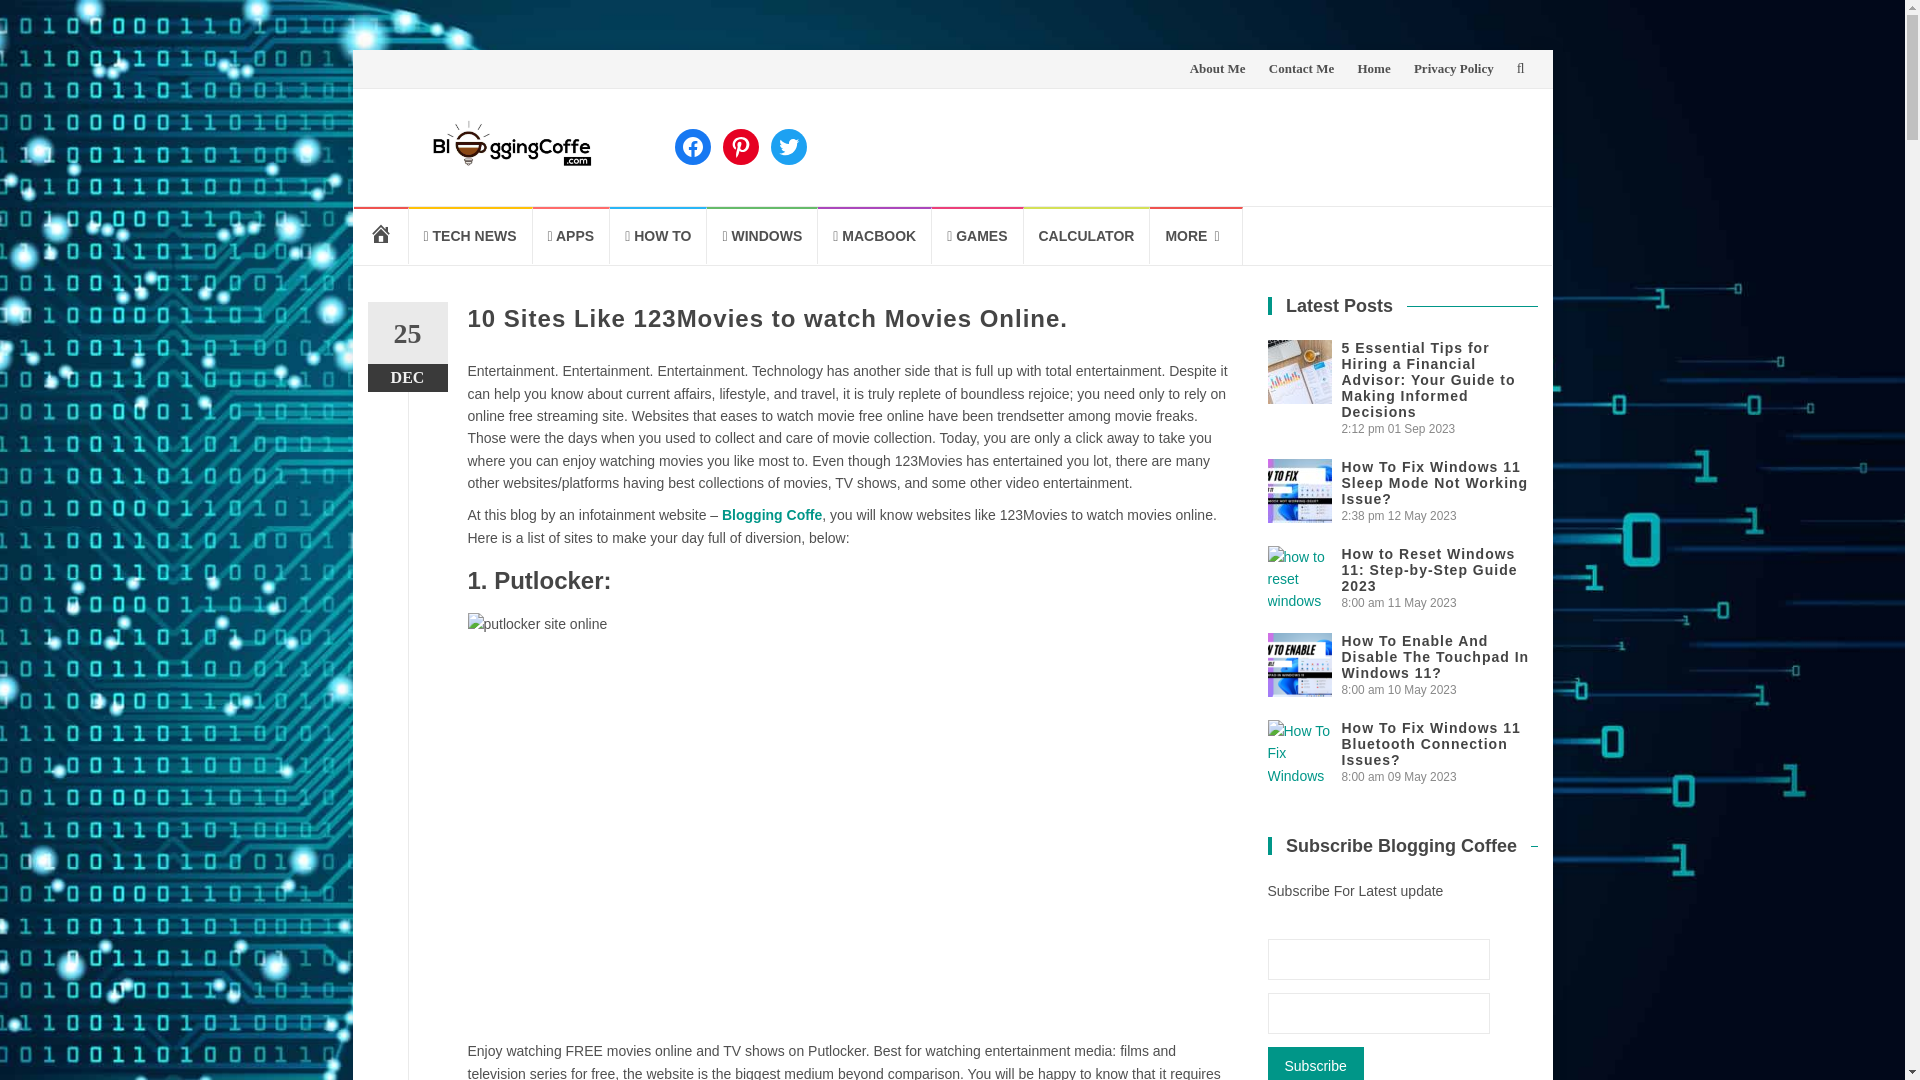  I want to click on Contact Me, so click(1302, 68).